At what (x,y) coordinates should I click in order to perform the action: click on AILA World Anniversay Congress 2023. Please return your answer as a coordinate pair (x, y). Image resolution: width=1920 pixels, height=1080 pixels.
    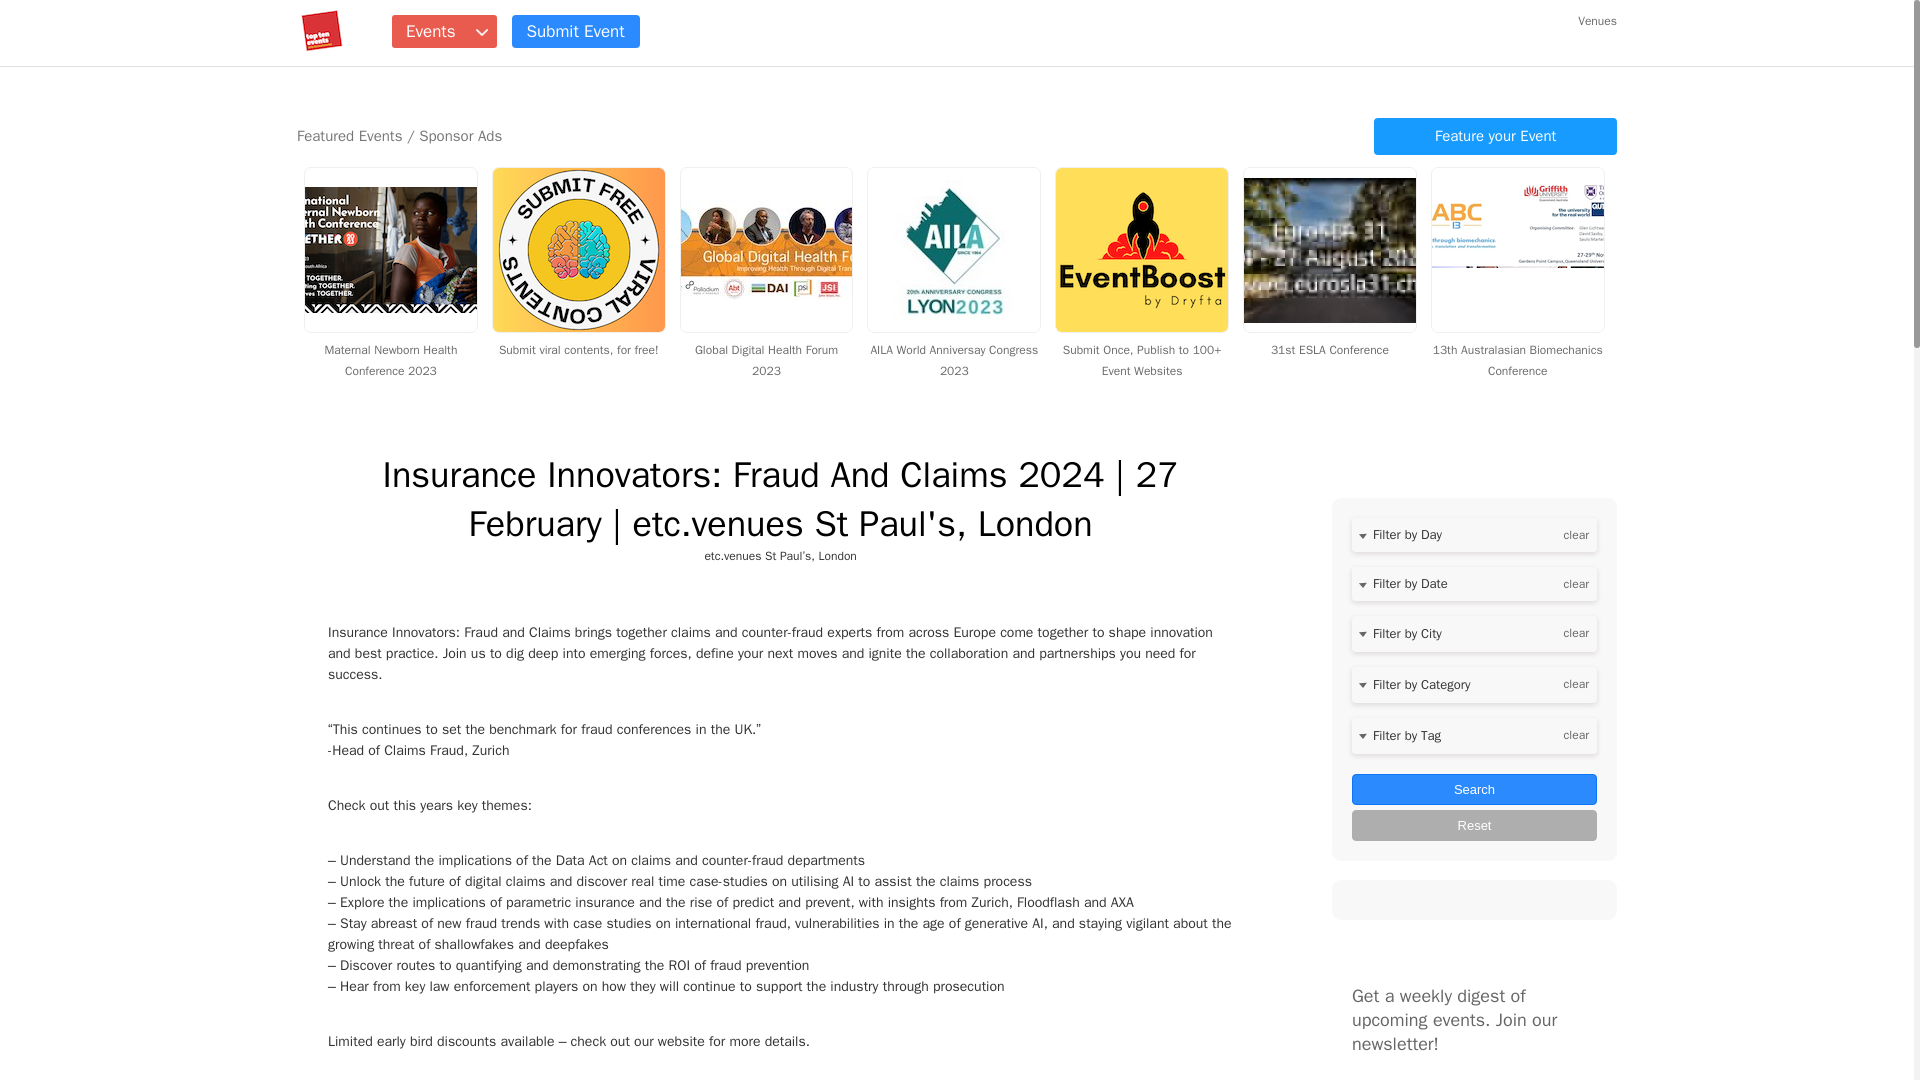
    Looking at the image, I should click on (954, 349).